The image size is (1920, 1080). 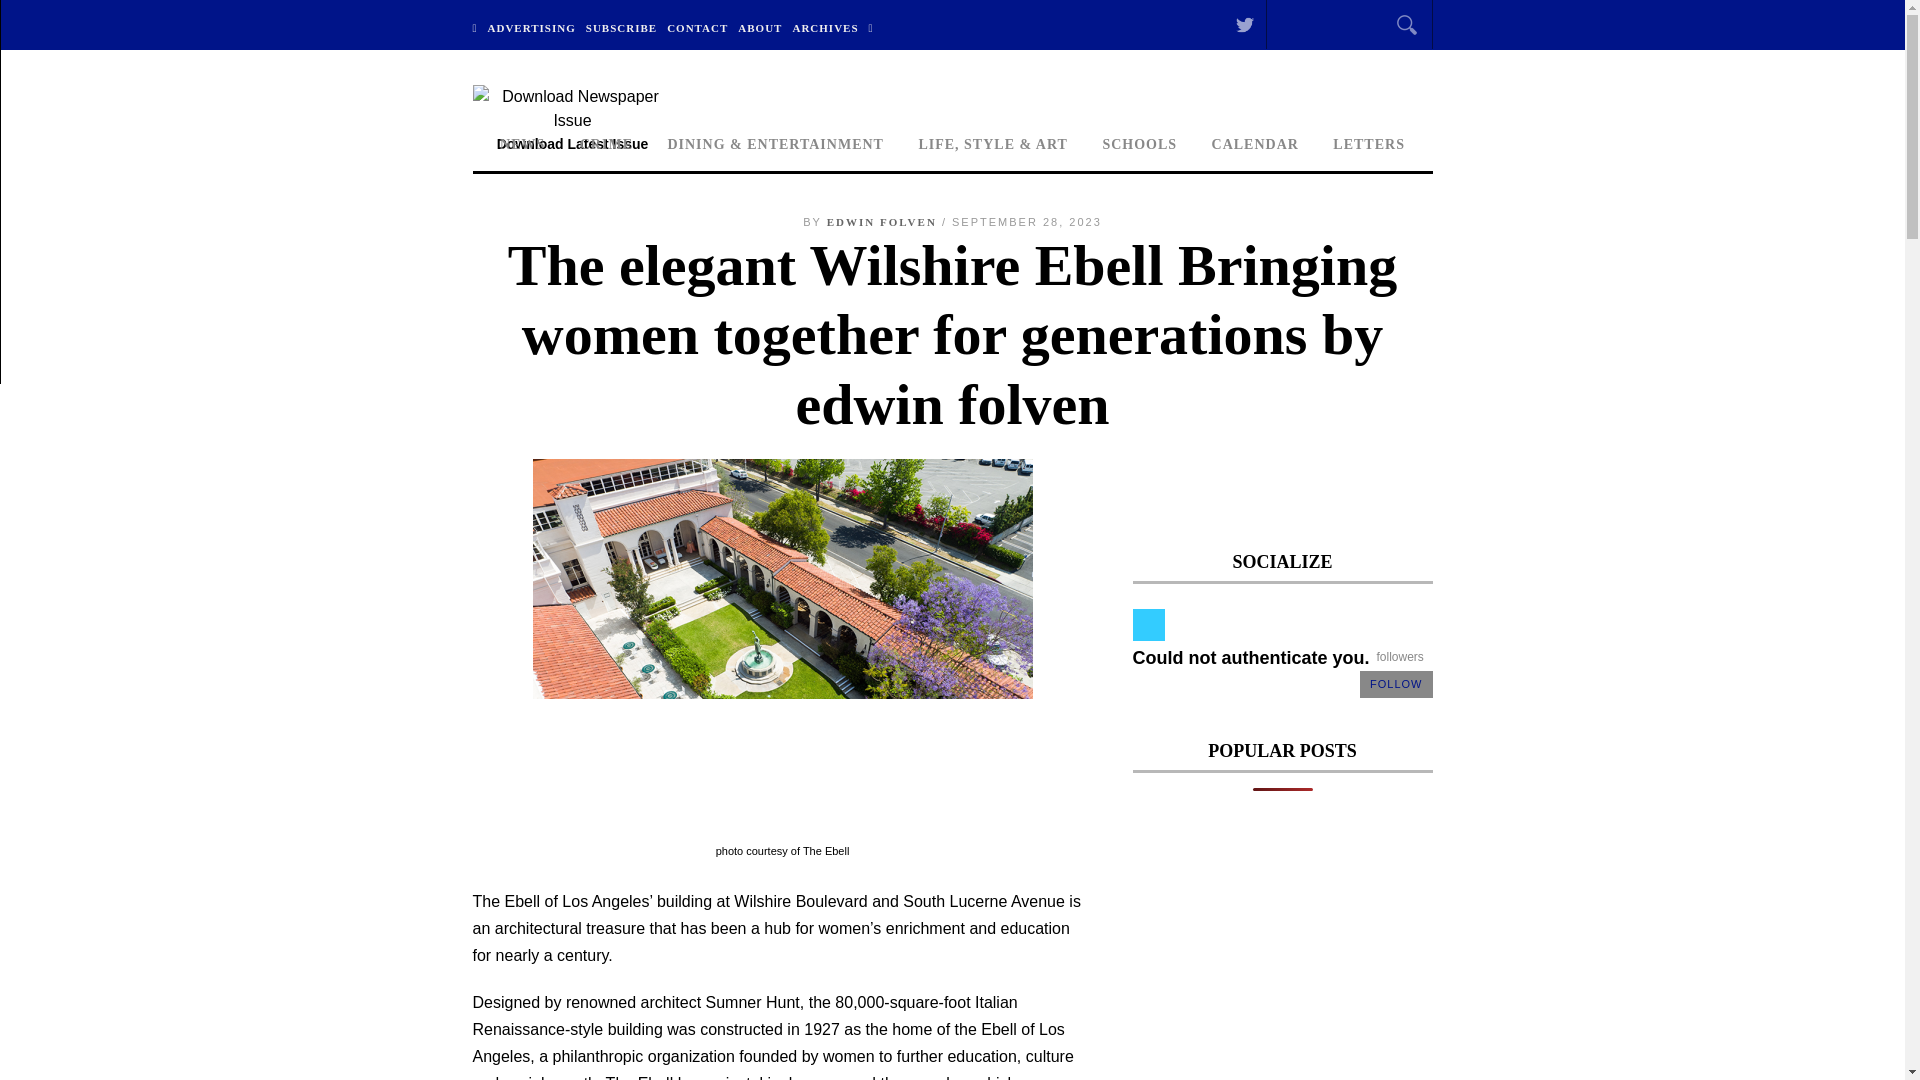 What do you see at coordinates (1337, 28) in the screenshot?
I see `Search...` at bounding box center [1337, 28].